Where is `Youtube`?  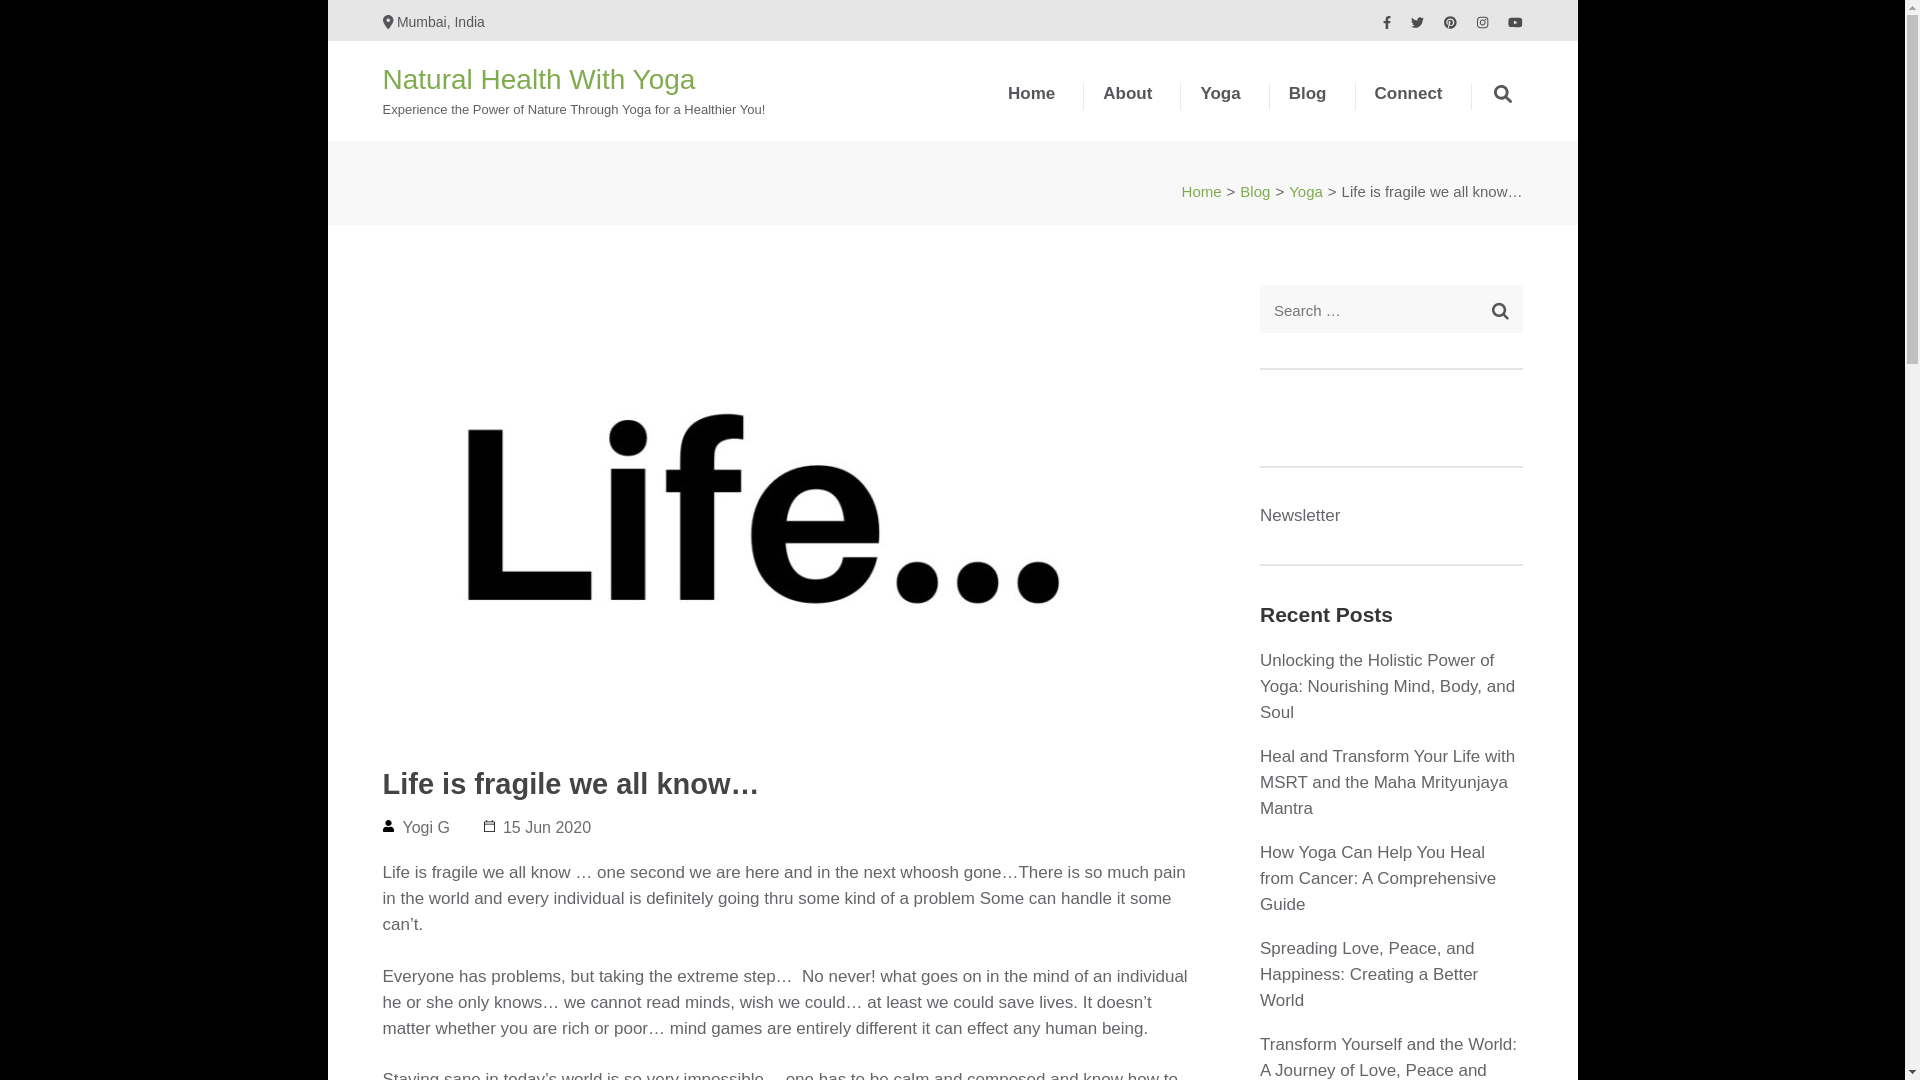 Youtube is located at coordinates (1514, 22).